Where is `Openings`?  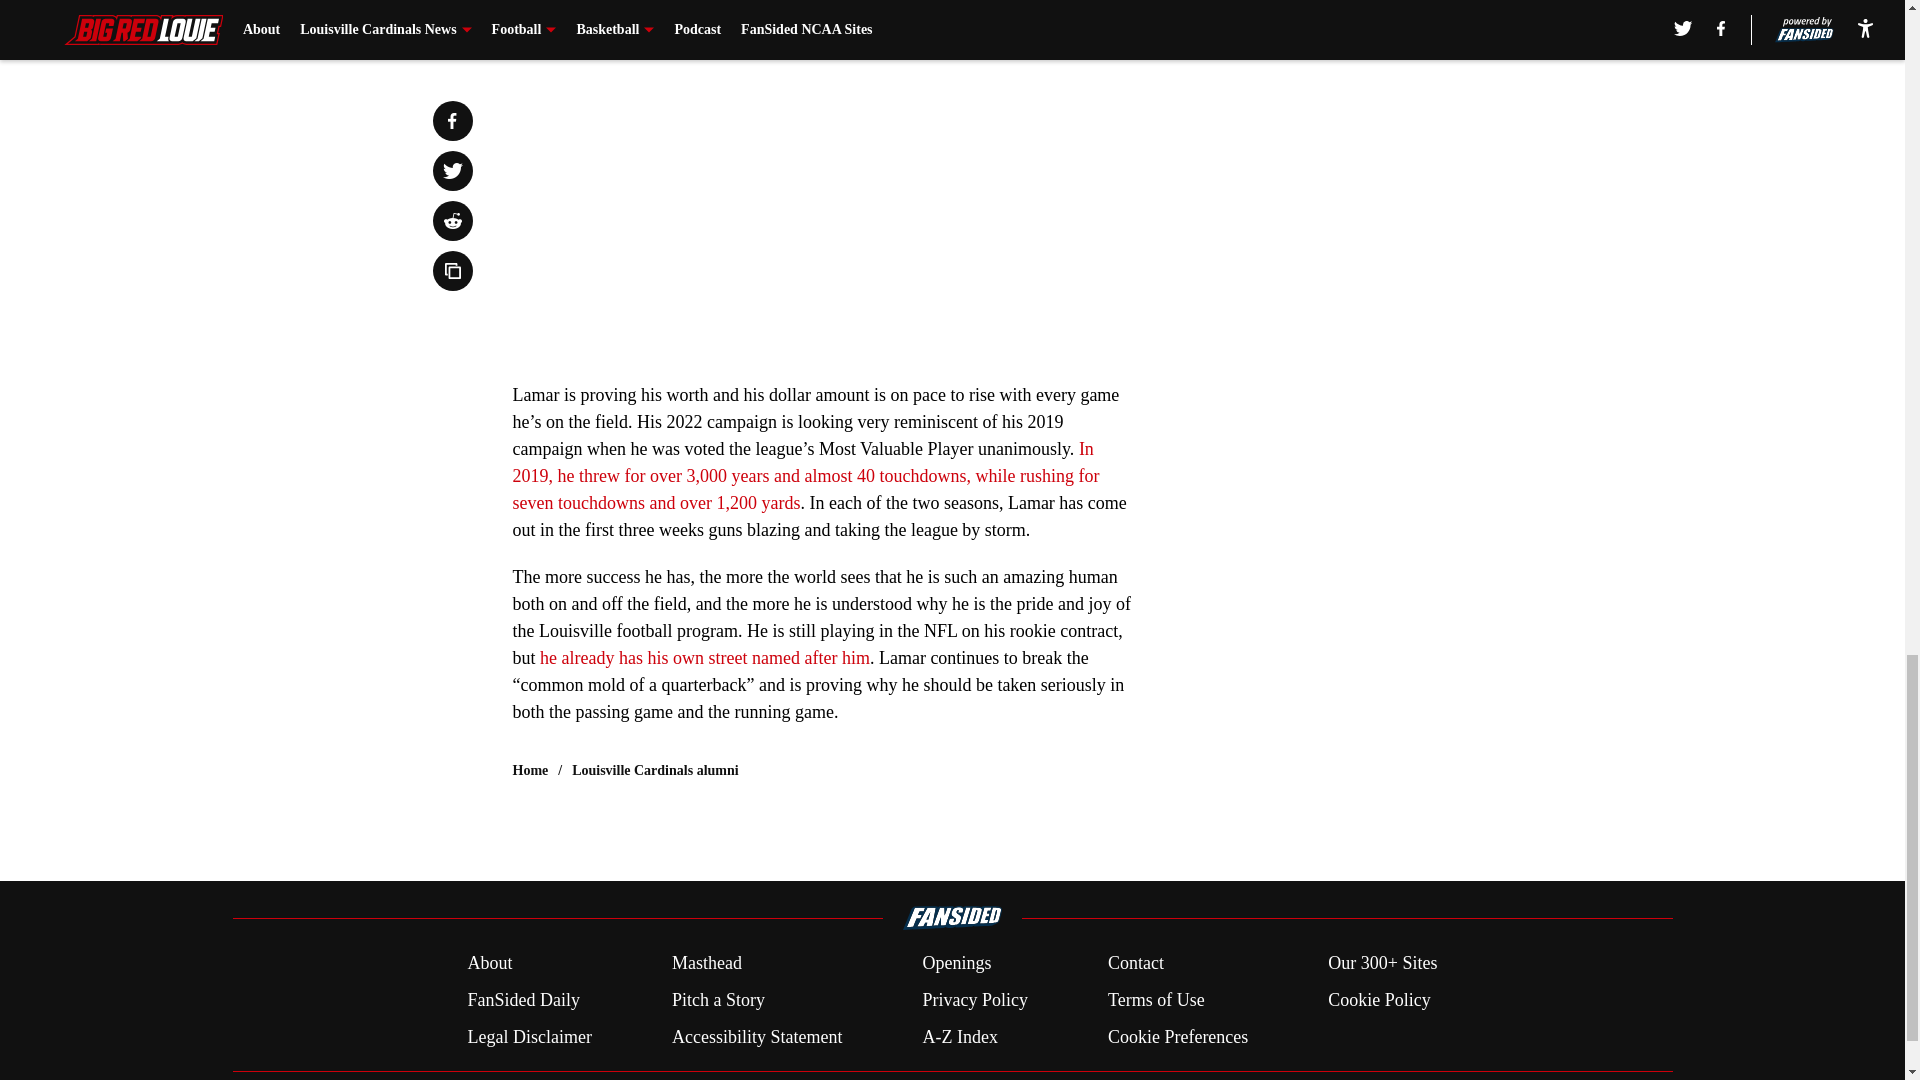
Openings is located at coordinates (956, 964).